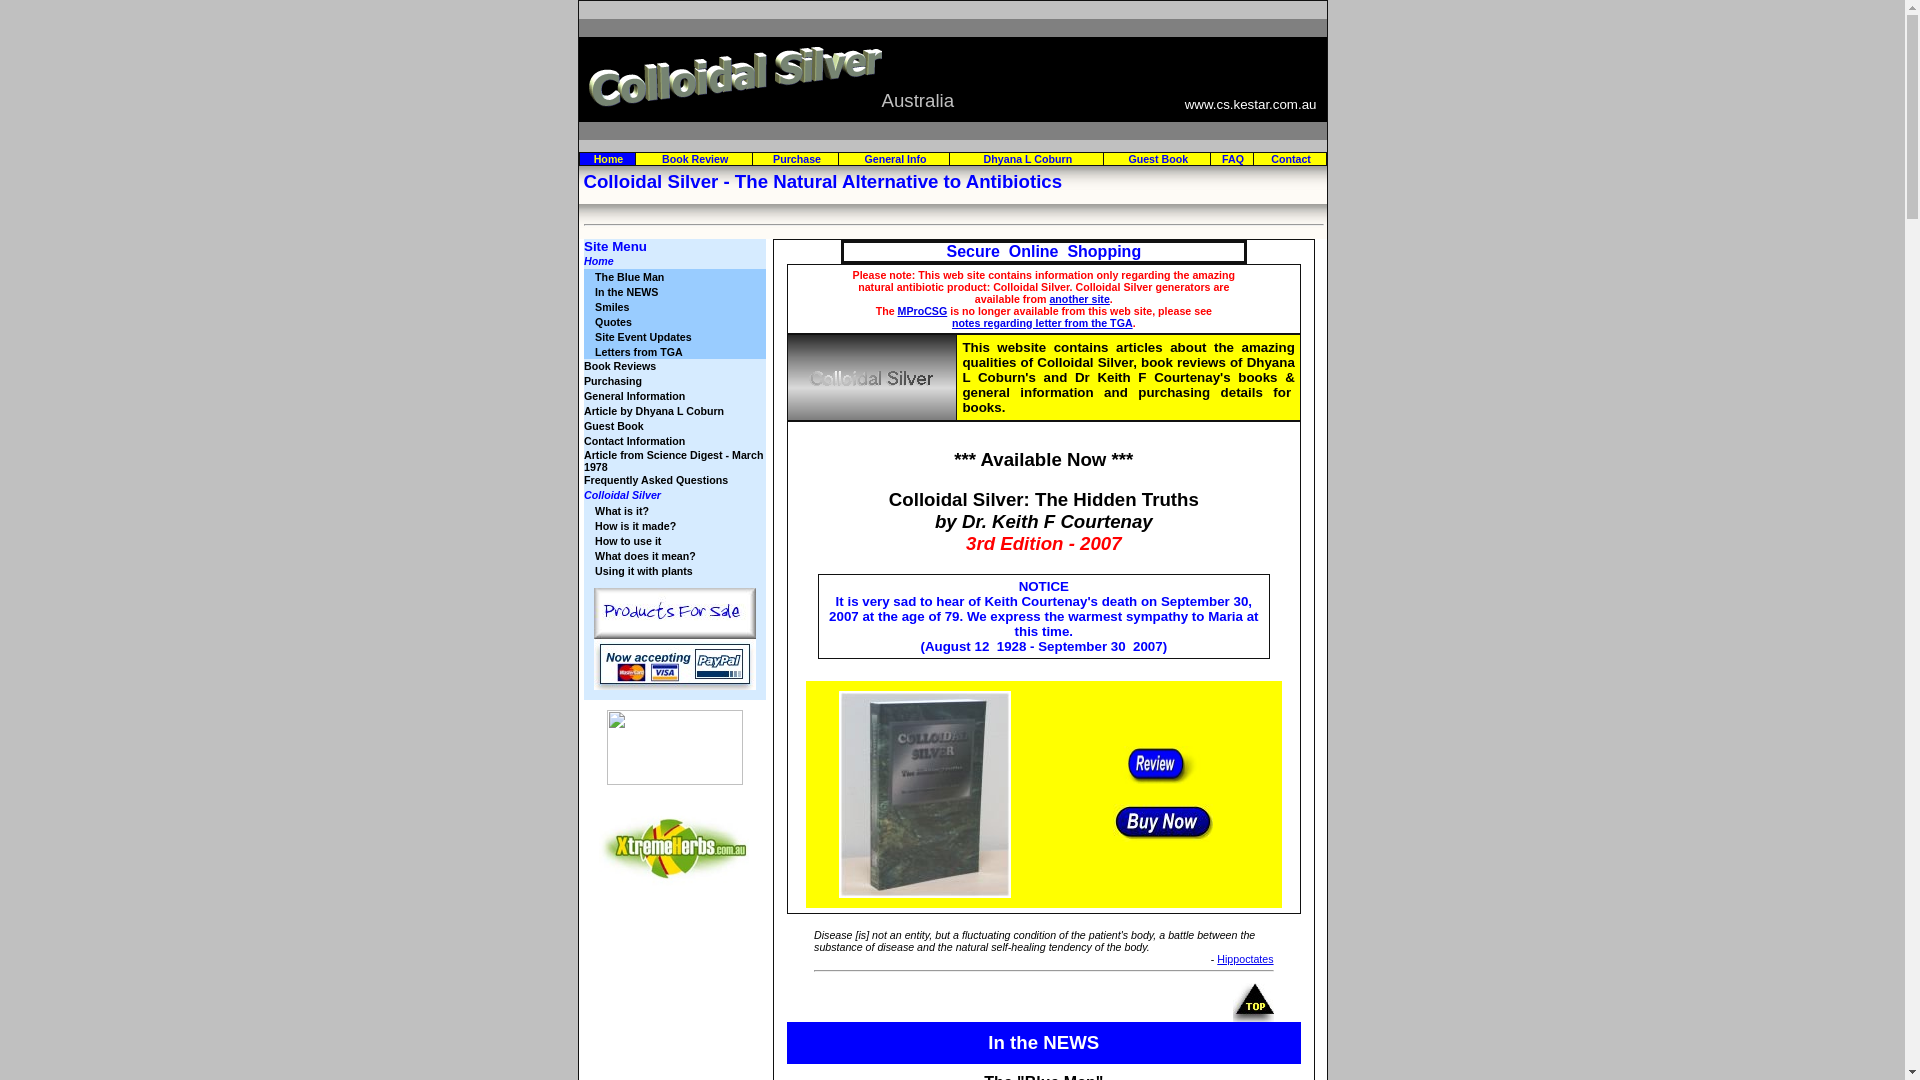 The image size is (1920, 1080). What do you see at coordinates (614, 426) in the screenshot?
I see `Guest Book` at bounding box center [614, 426].